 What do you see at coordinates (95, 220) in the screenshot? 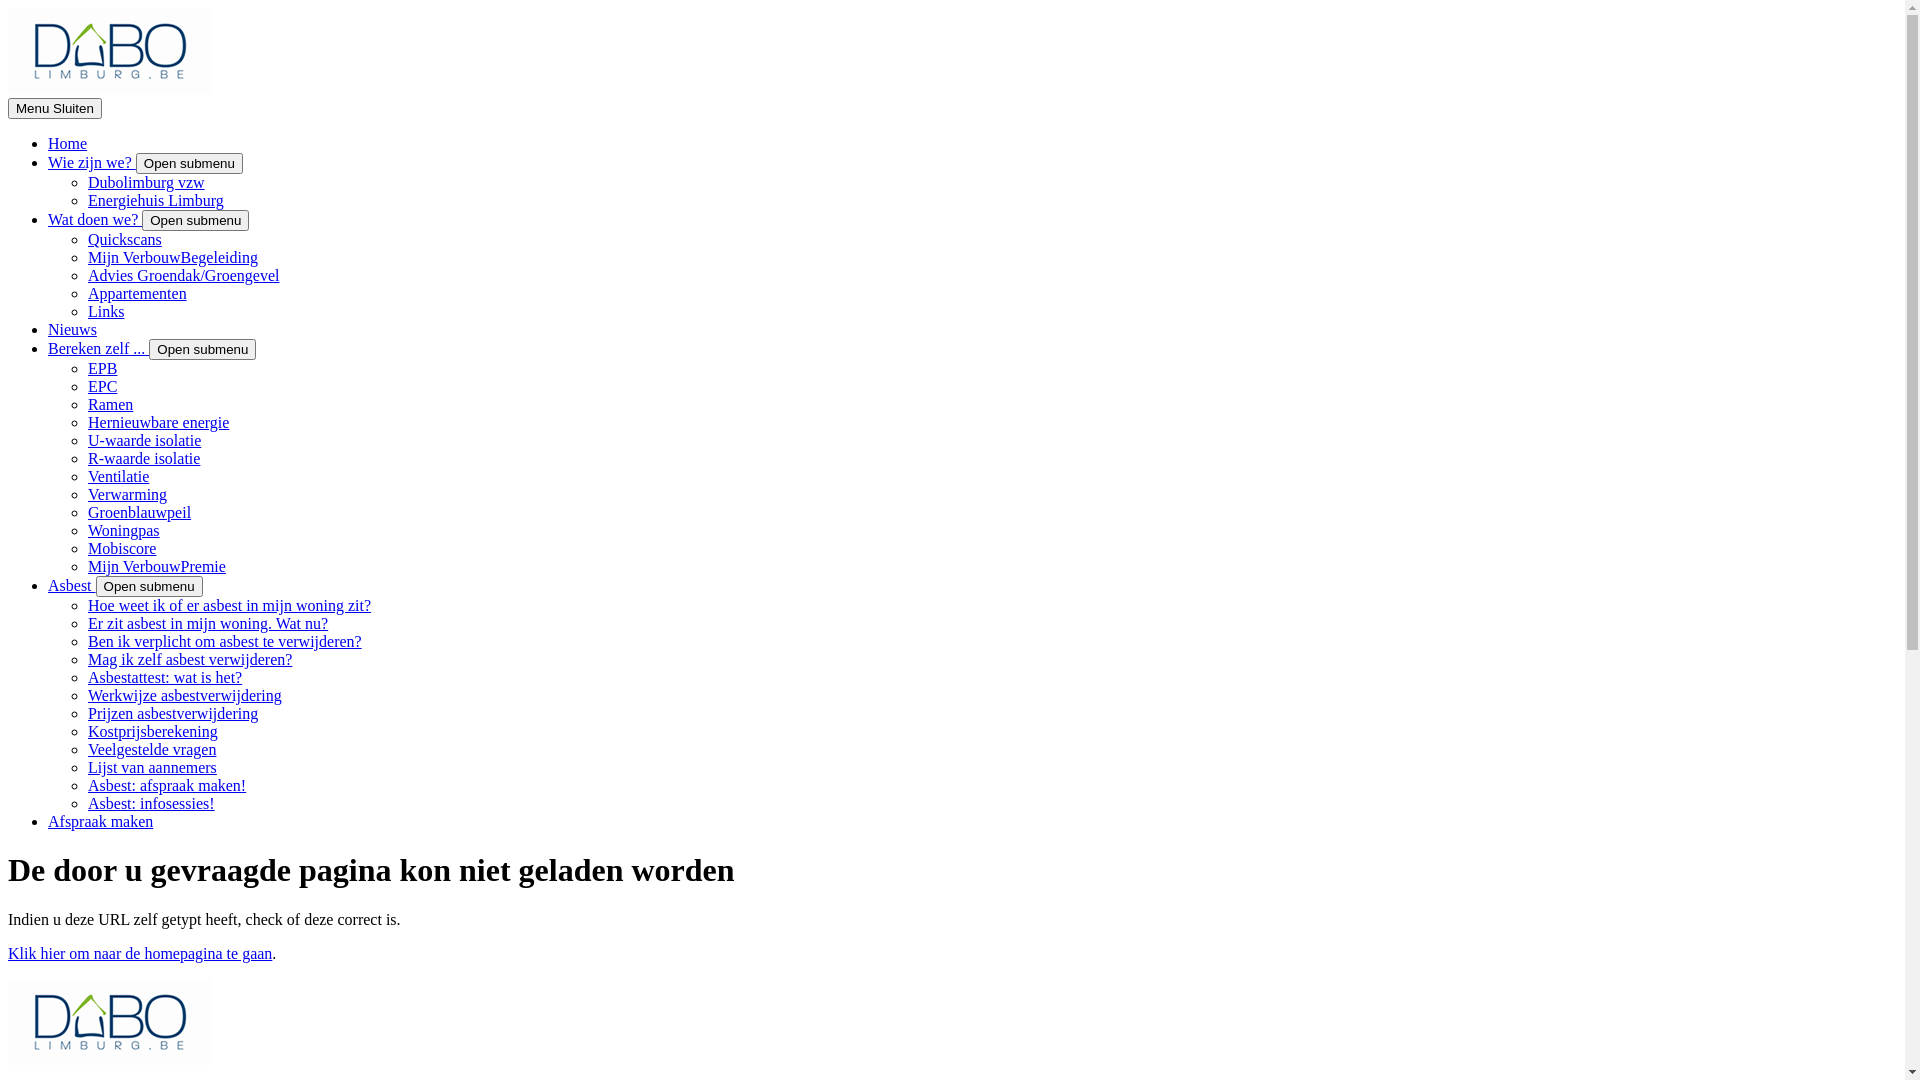
I see `Wat doen we?` at bounding box center [95, 220].